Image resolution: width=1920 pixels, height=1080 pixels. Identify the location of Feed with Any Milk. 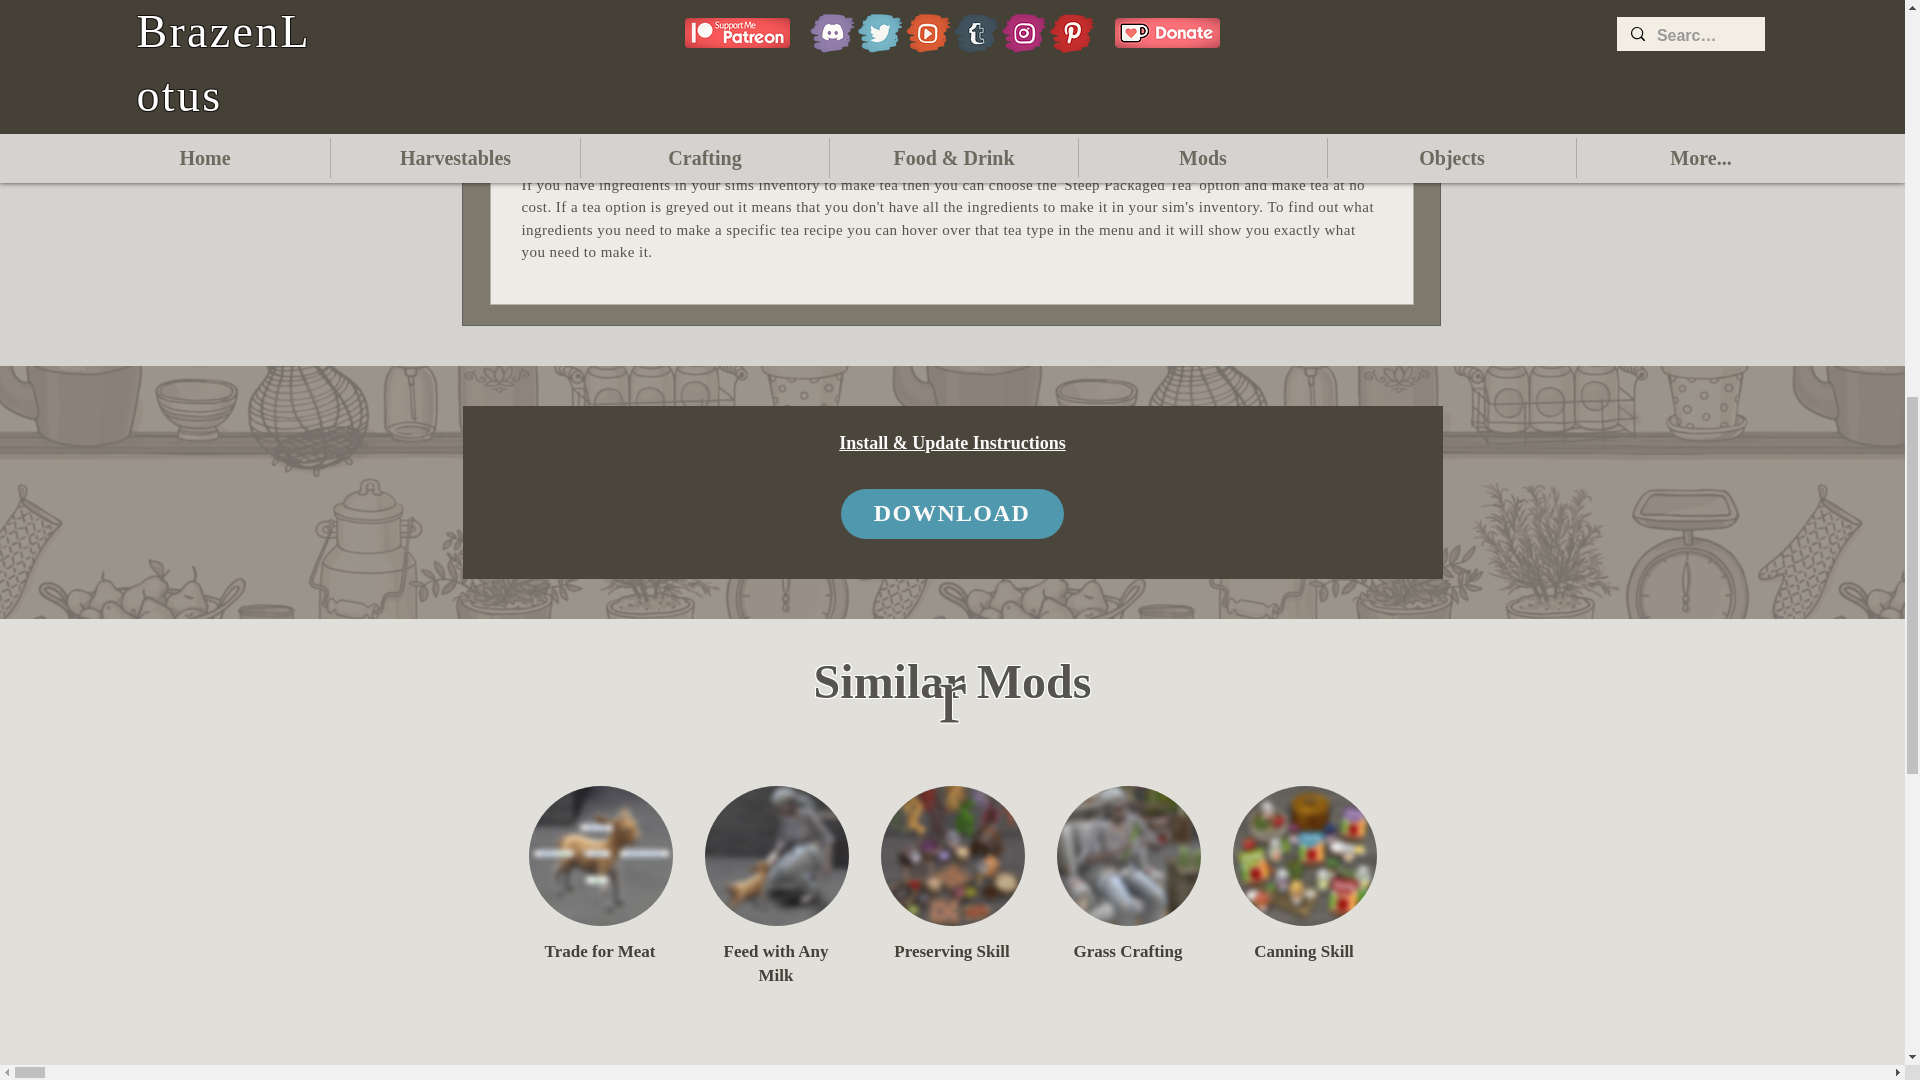
(776, 856).